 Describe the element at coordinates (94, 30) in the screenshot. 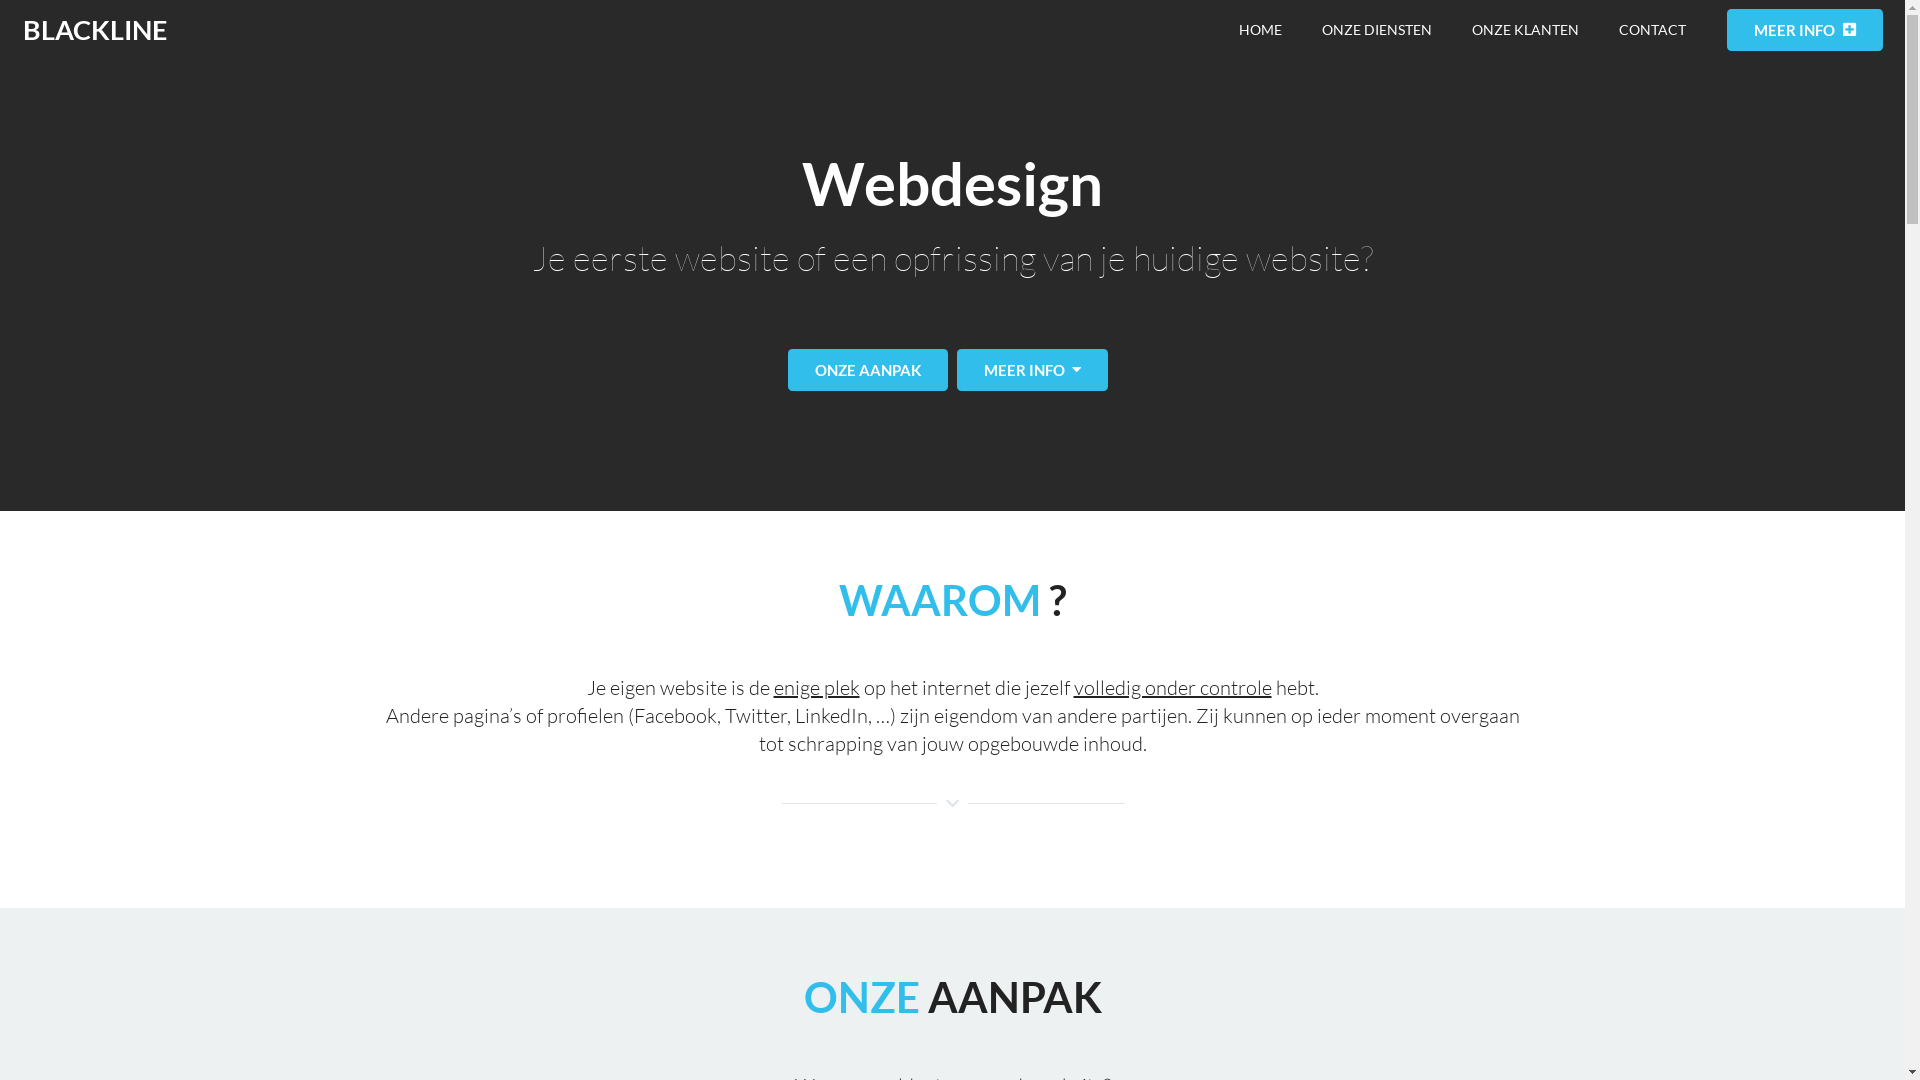

I see `BLACKLINE` at that location.